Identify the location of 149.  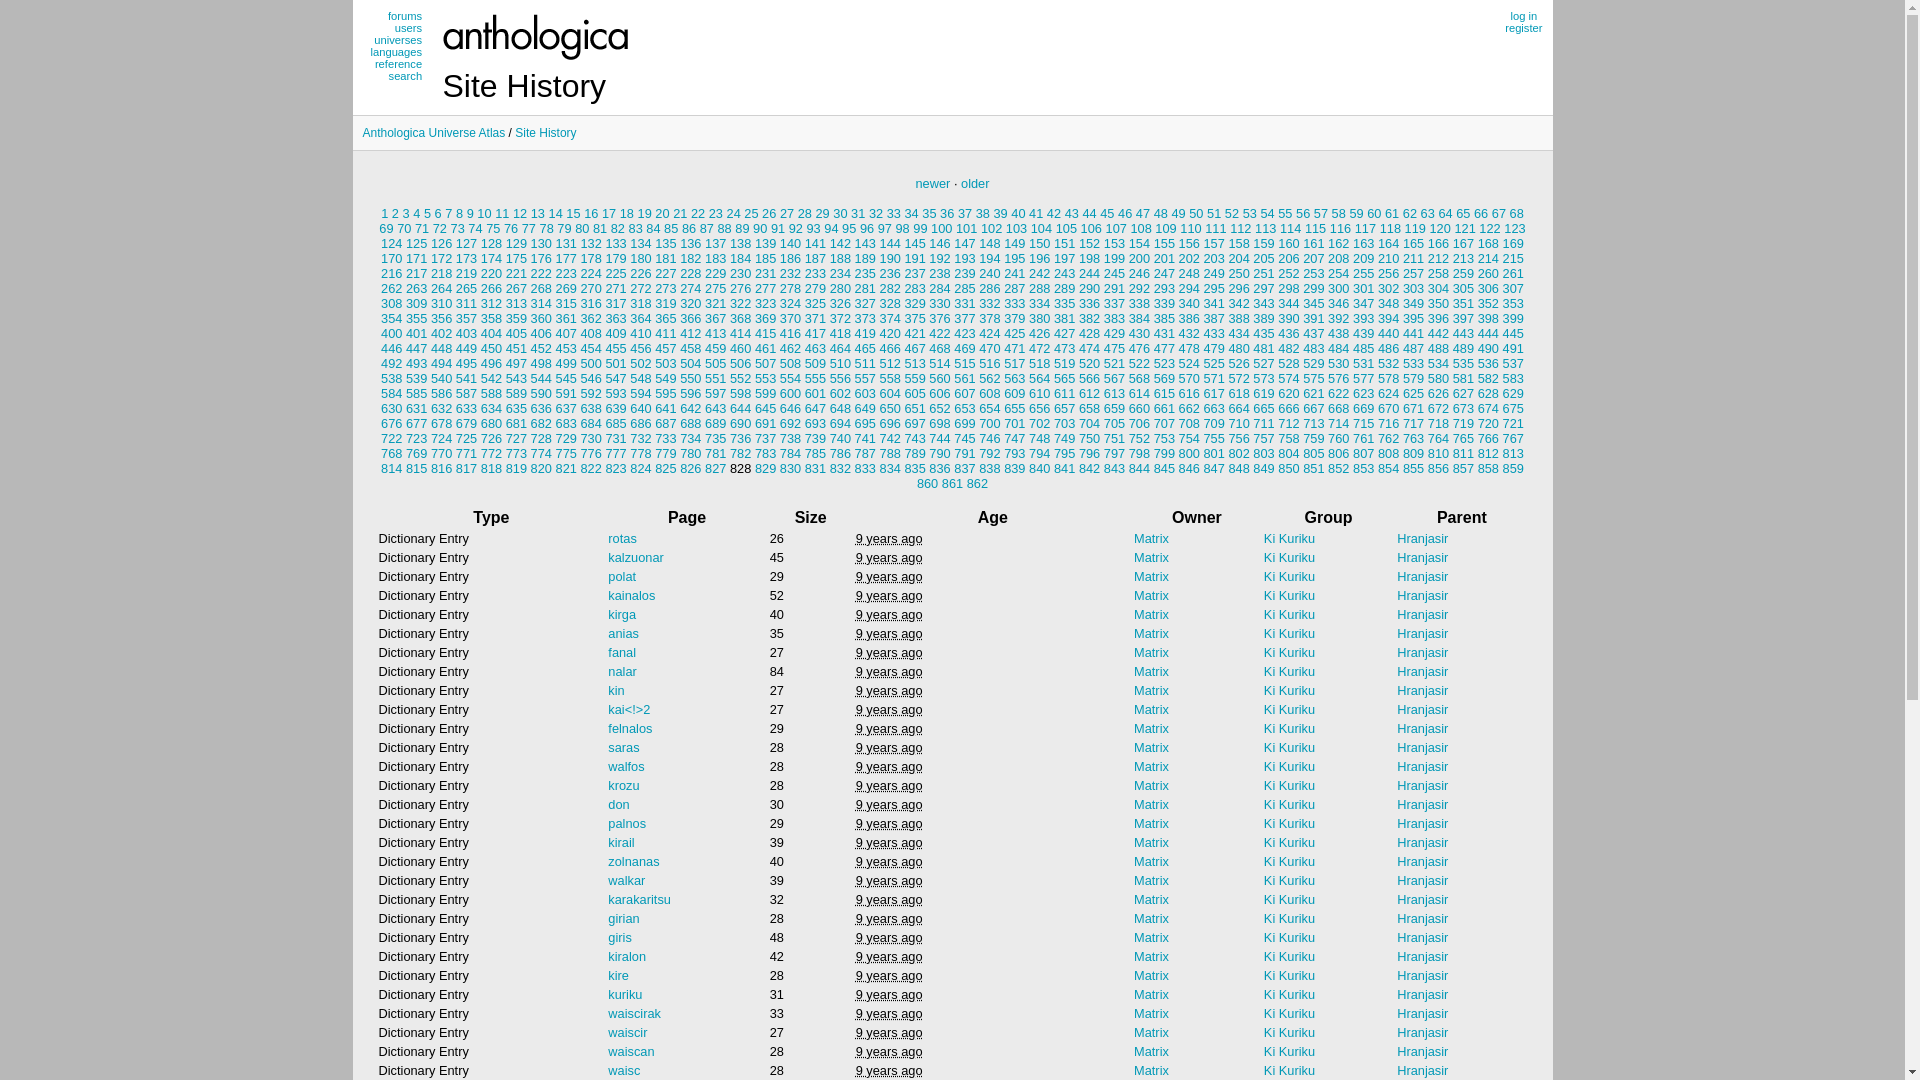
(1014, 244).